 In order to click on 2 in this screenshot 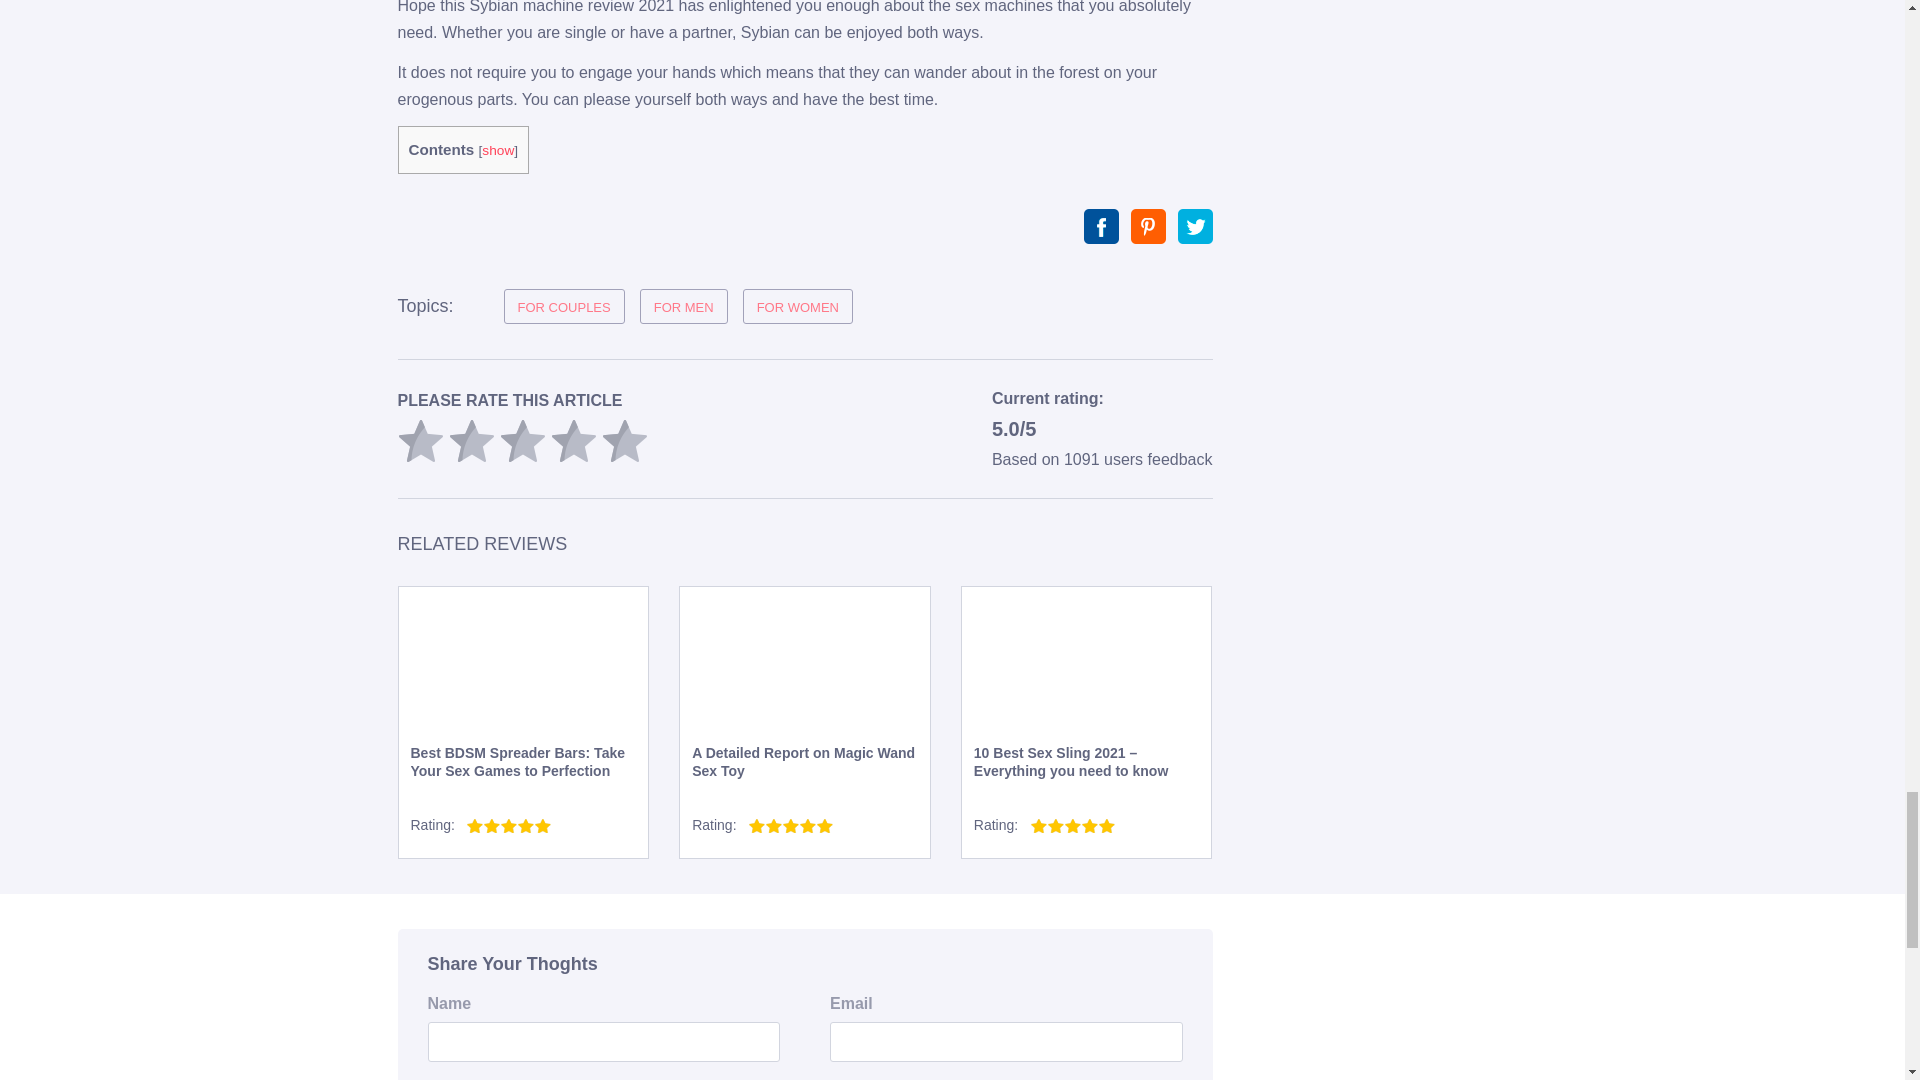, I will do `click(470, 440)`.